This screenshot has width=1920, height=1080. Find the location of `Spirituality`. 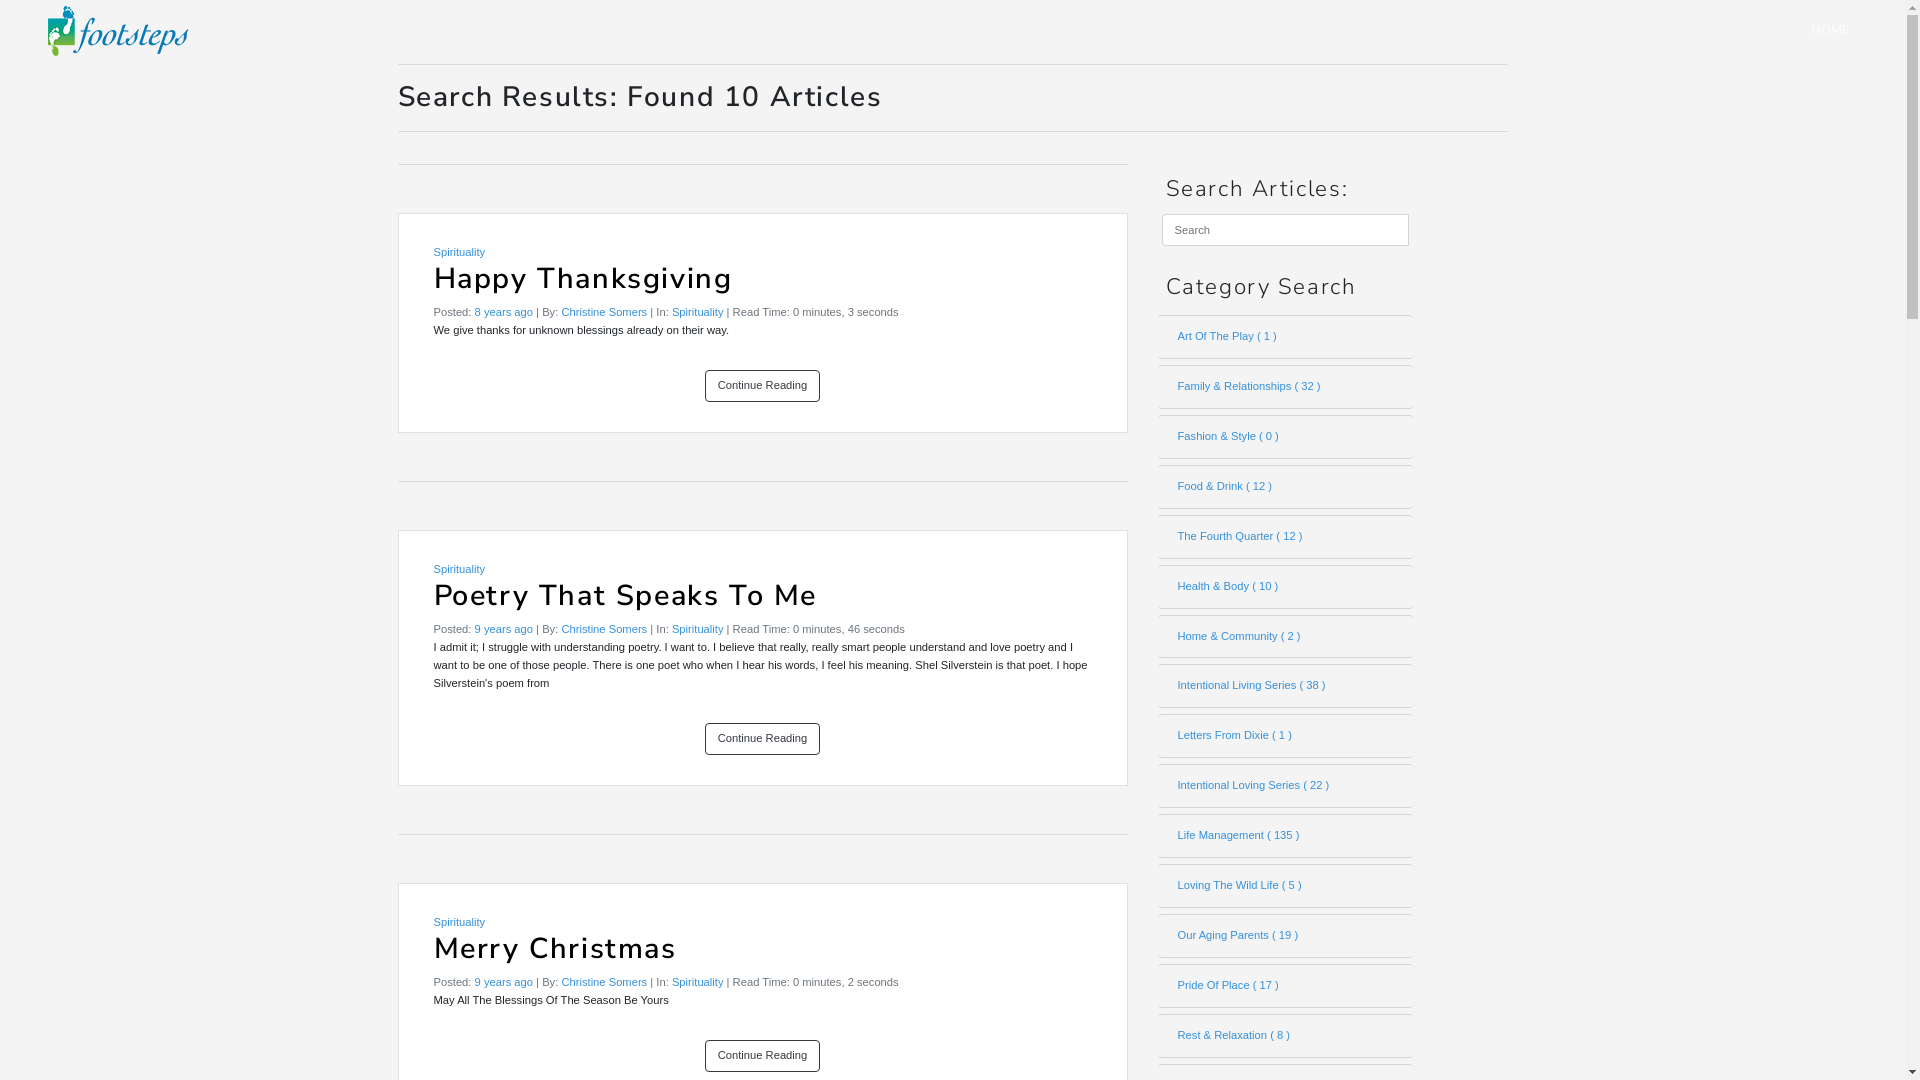

Spirituality is located at coordinates (460, 252).